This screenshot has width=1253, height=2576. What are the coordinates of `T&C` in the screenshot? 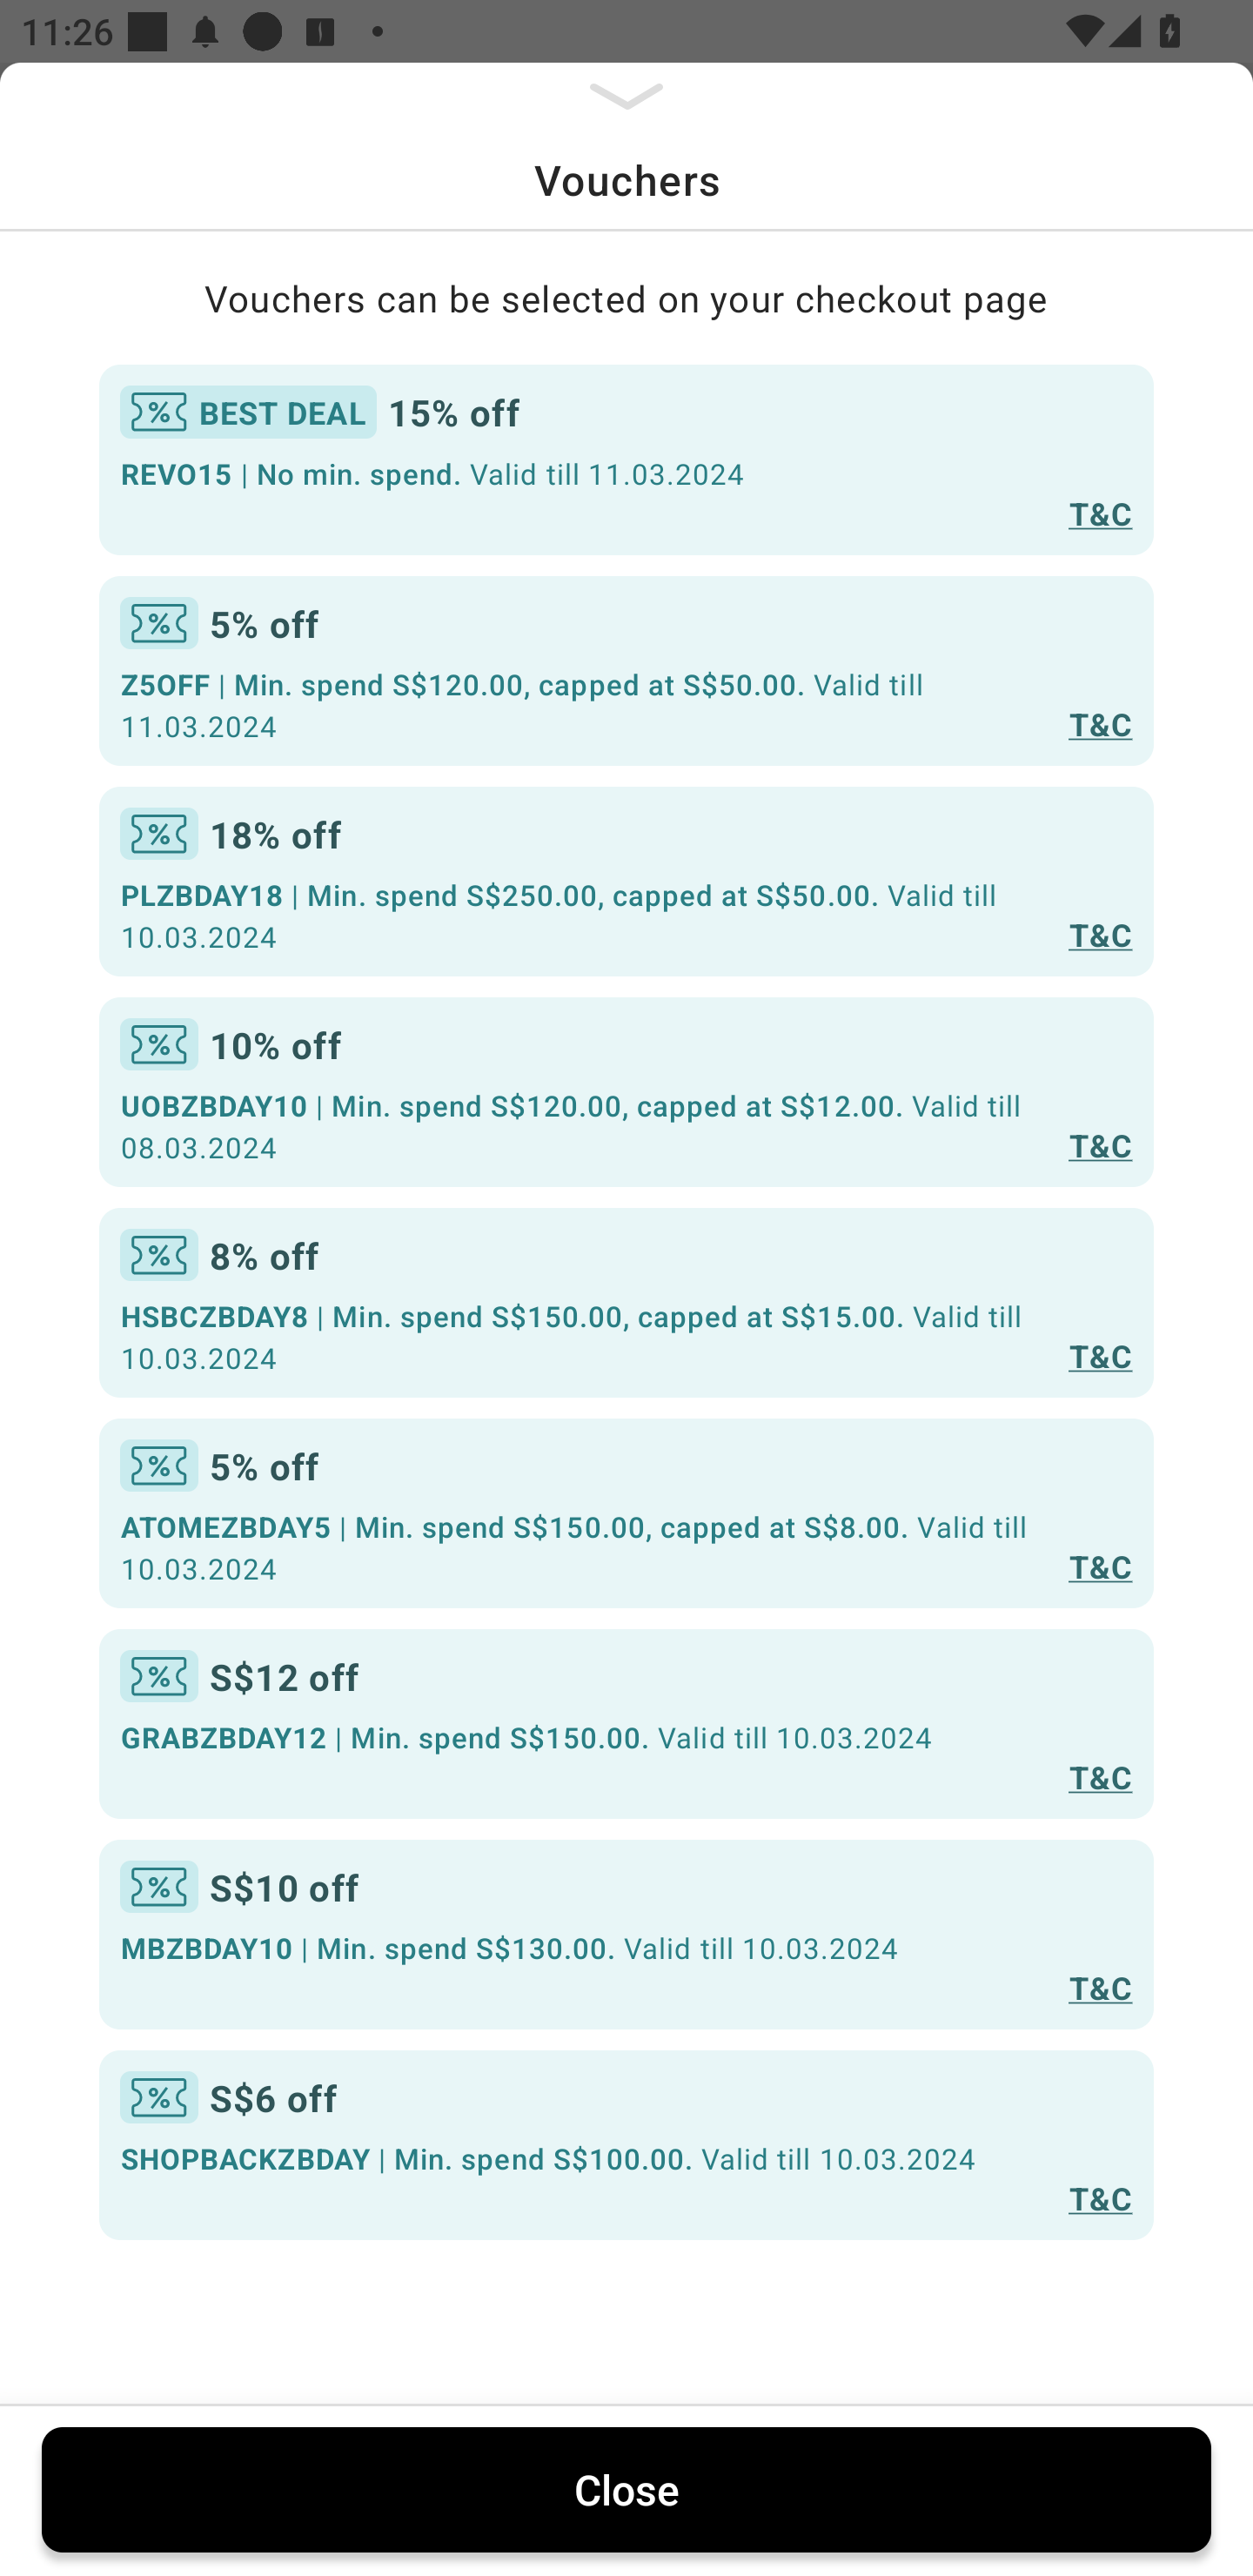 It's located at (1100, 933).